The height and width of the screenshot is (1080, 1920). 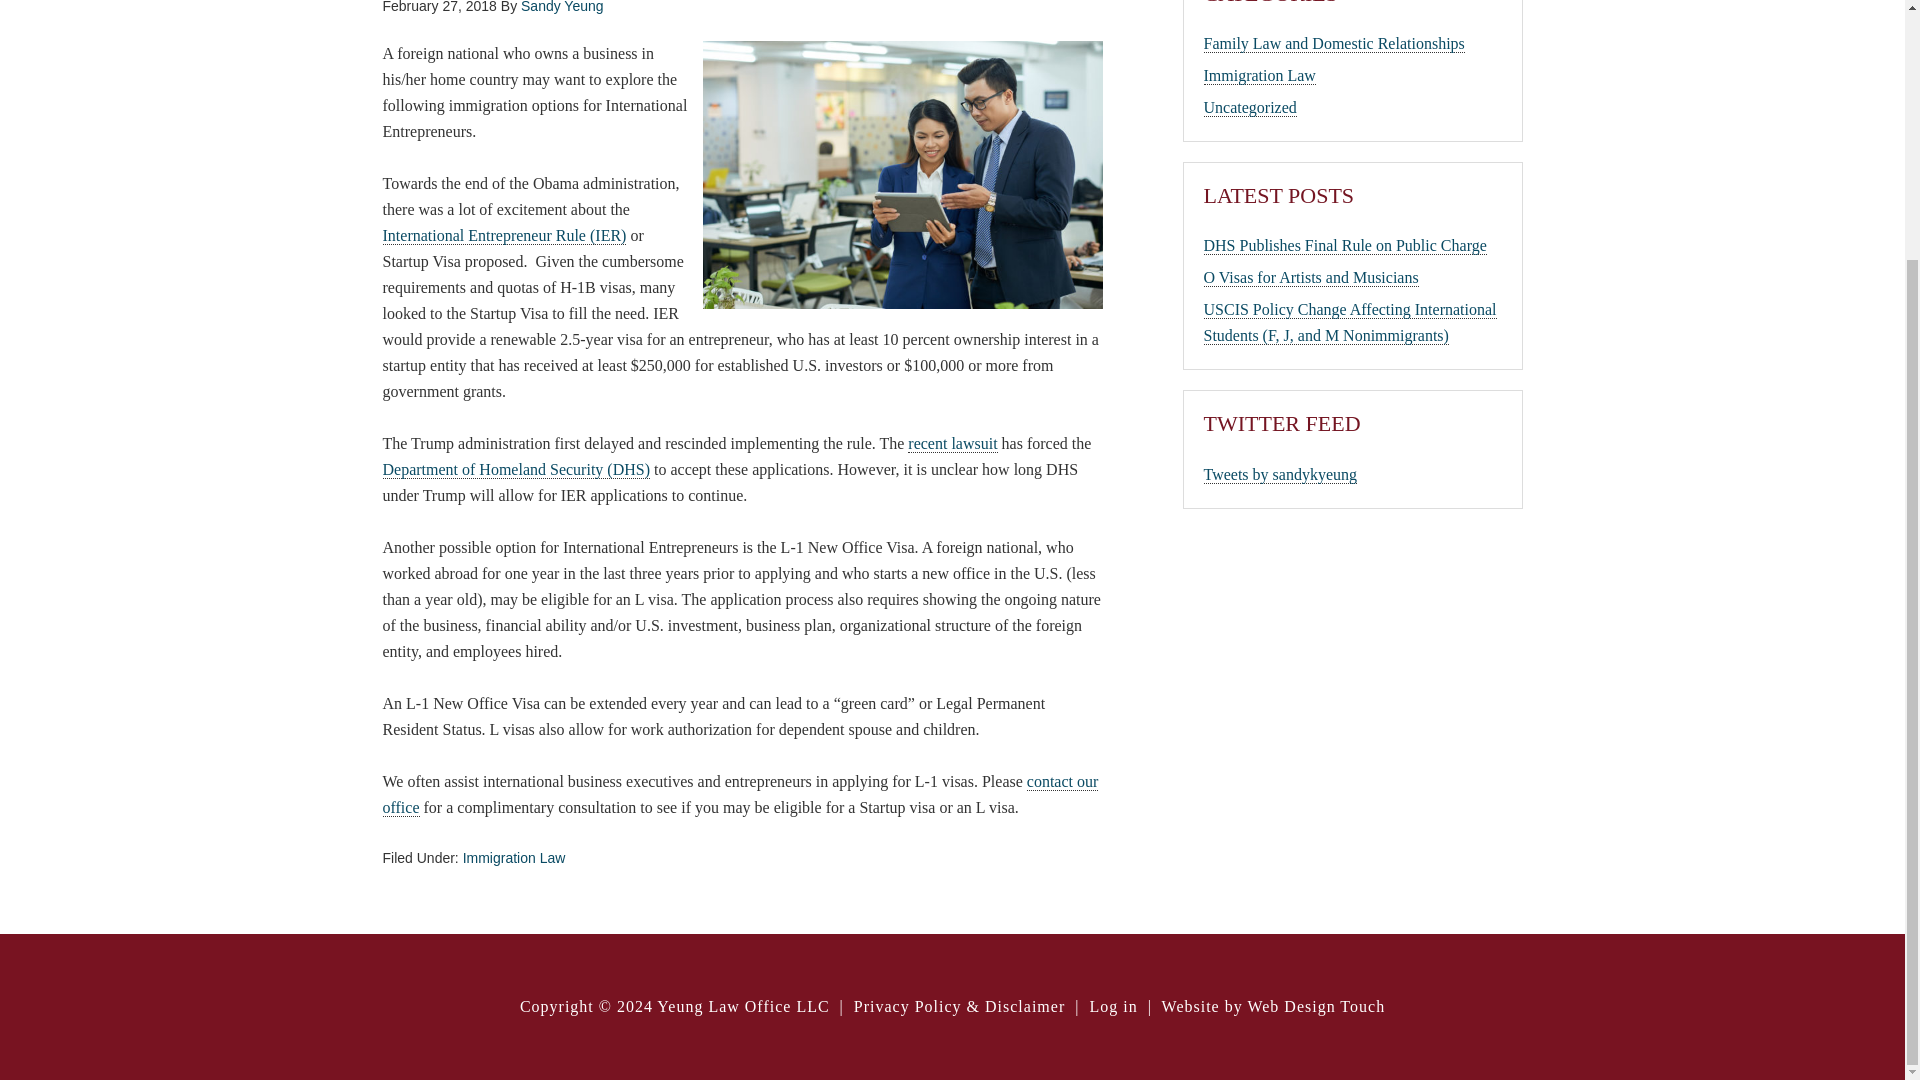 I want to click on contact our office, so click(x=740, y=794).